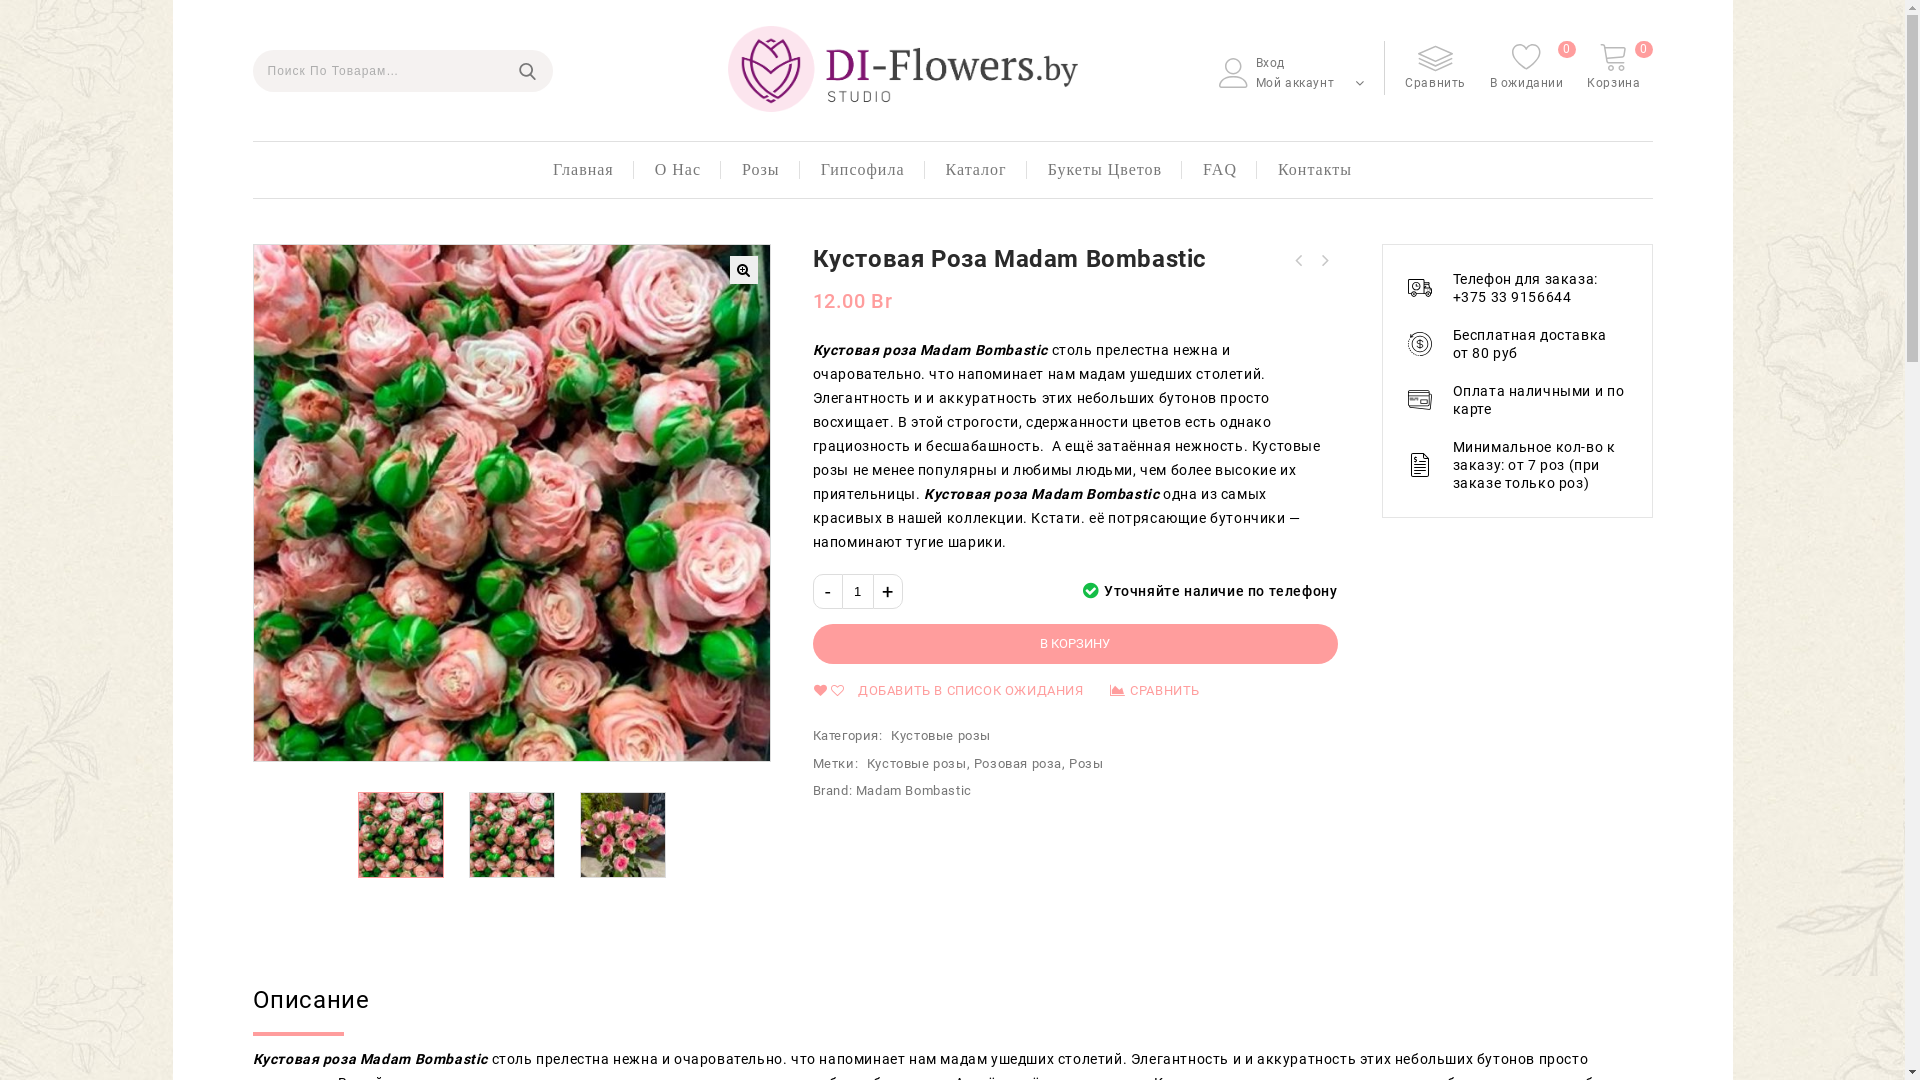 This screenshot has height=1080, width=1920. What do you see at coordinates (914, 790) in the screenshot?
I see `Madam Bombastic` at bounding box center [914, 790].